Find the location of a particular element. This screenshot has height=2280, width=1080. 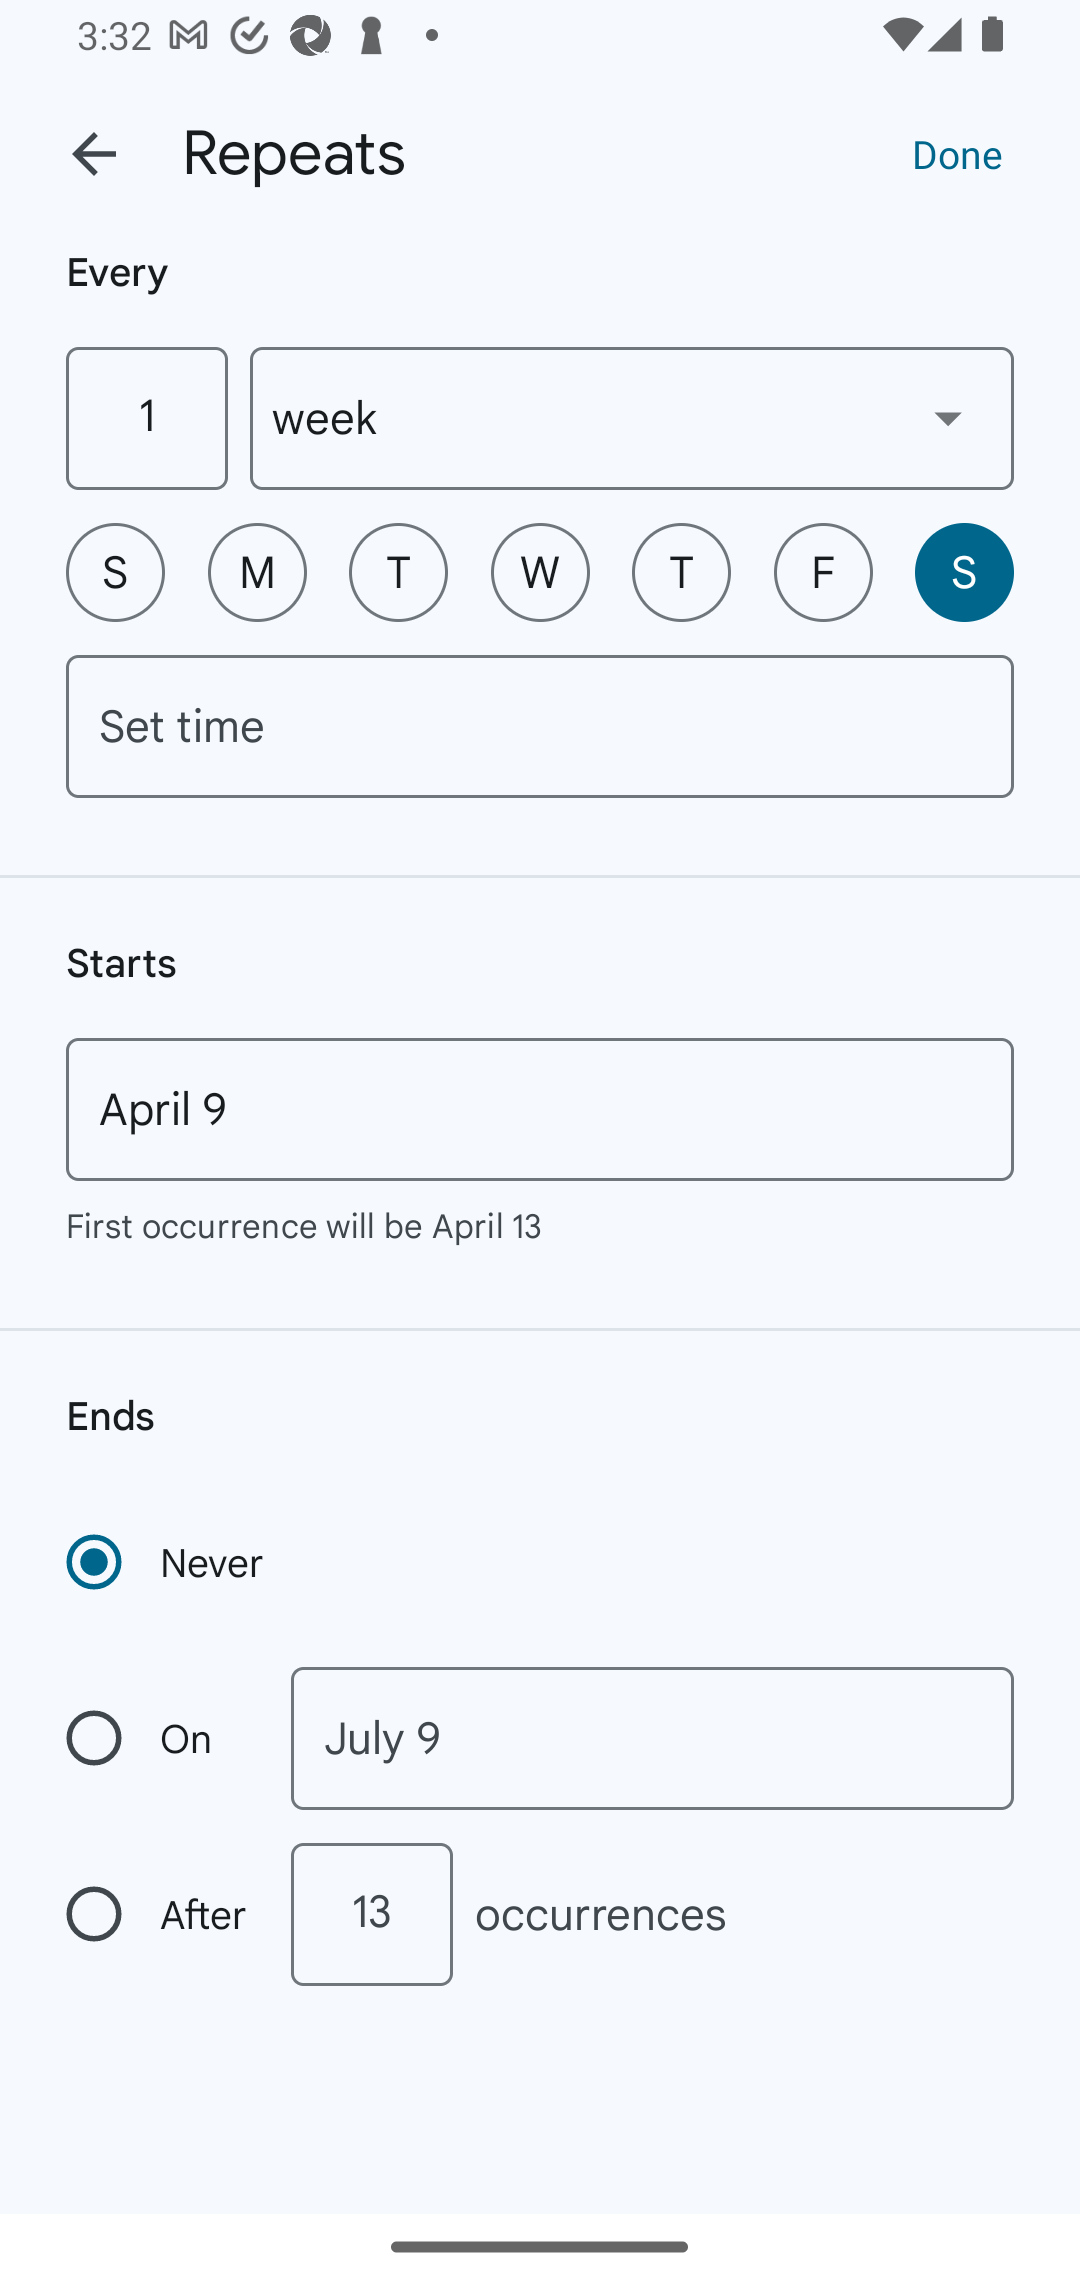

April 9 is located at coordinates (540, 1109).